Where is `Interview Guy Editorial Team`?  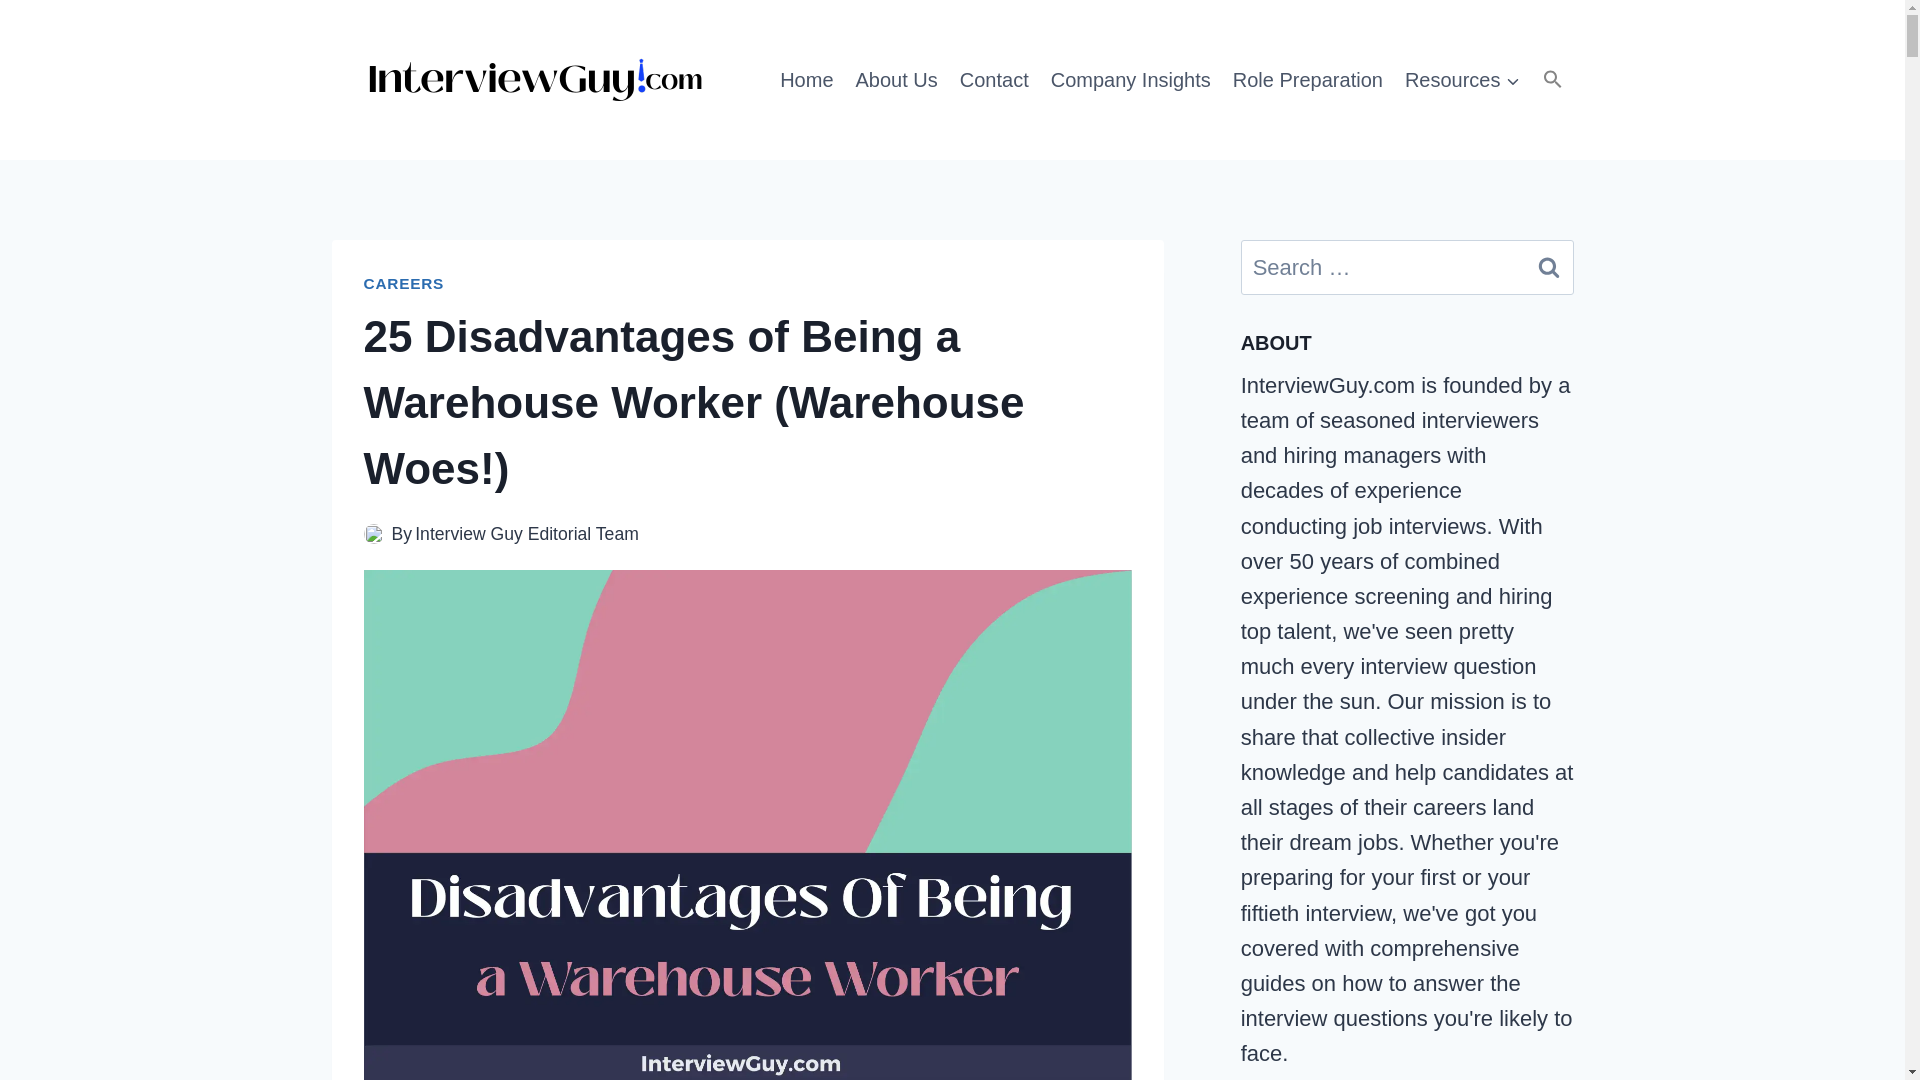
Interview Guy Editorial Team is located at coordinates (526, 534).